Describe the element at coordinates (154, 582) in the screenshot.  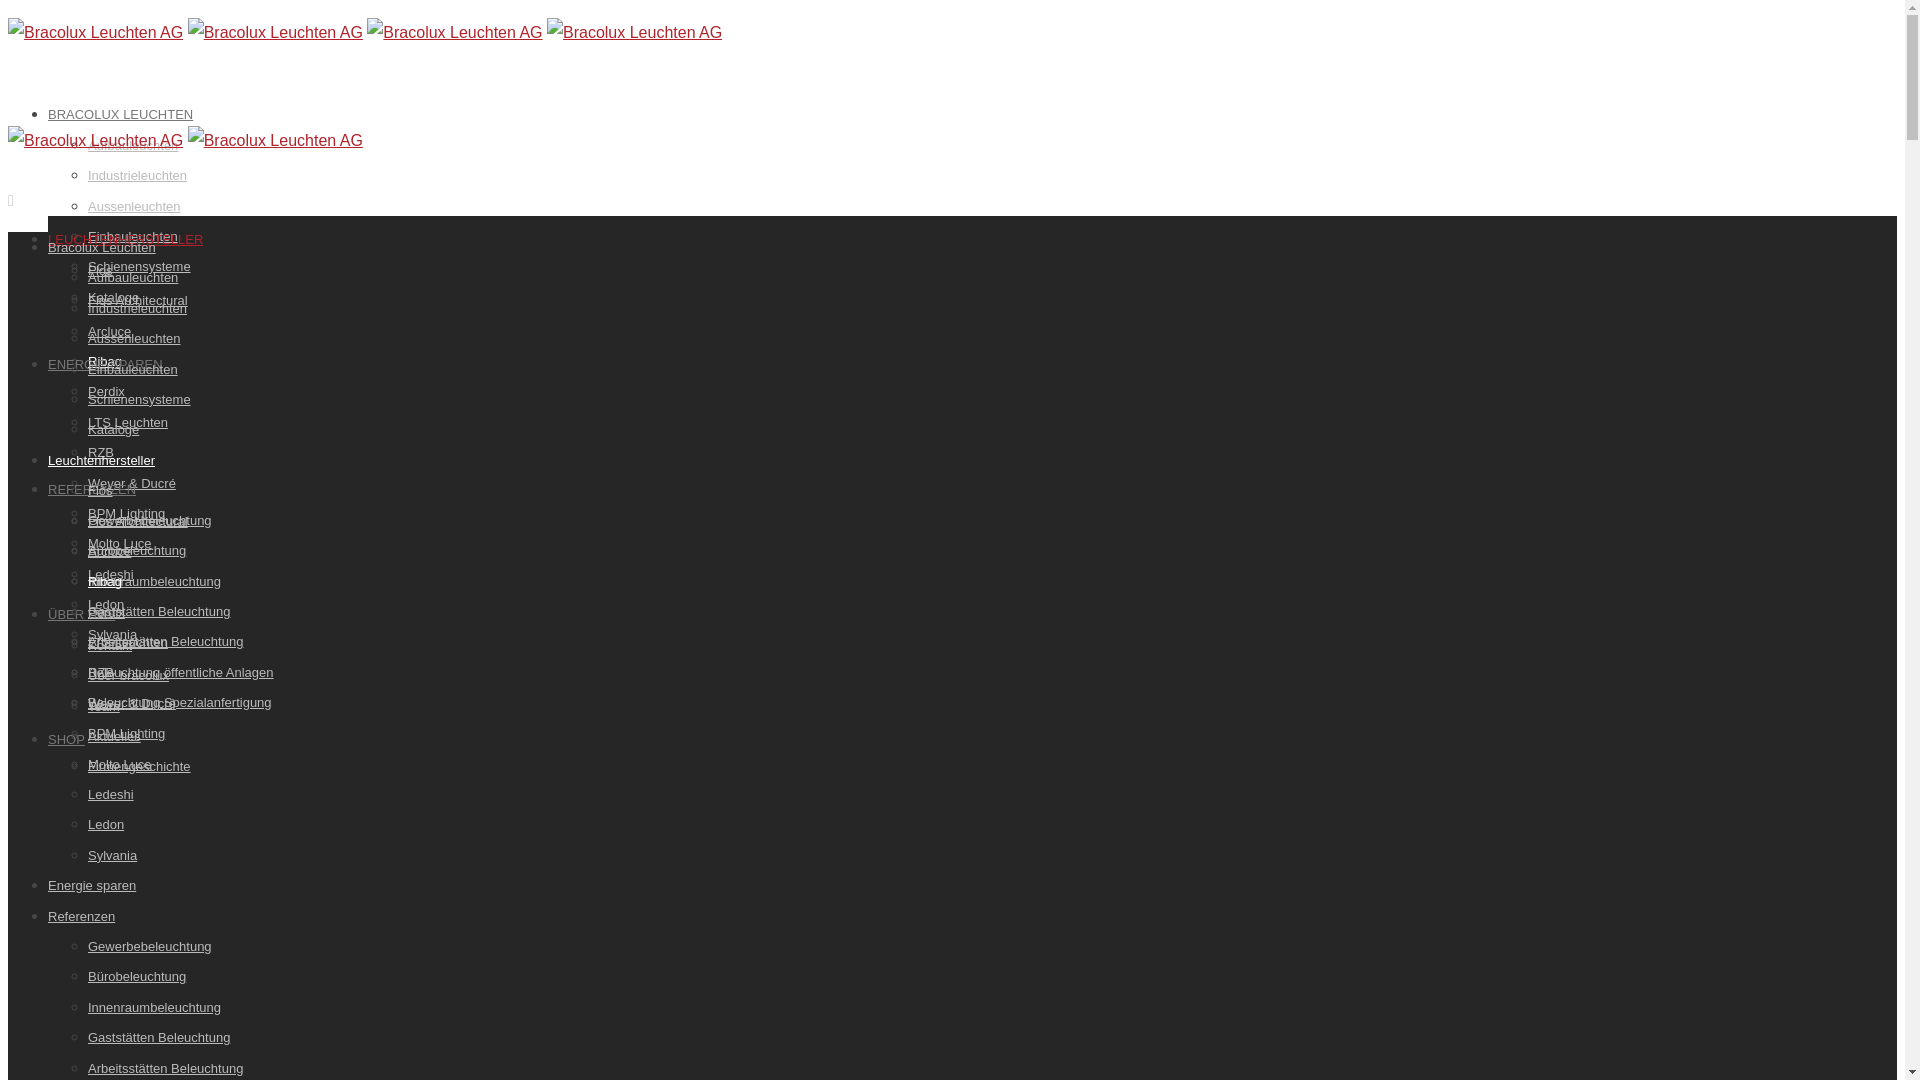
I see `Innenraumbeleuchtung` at that location.